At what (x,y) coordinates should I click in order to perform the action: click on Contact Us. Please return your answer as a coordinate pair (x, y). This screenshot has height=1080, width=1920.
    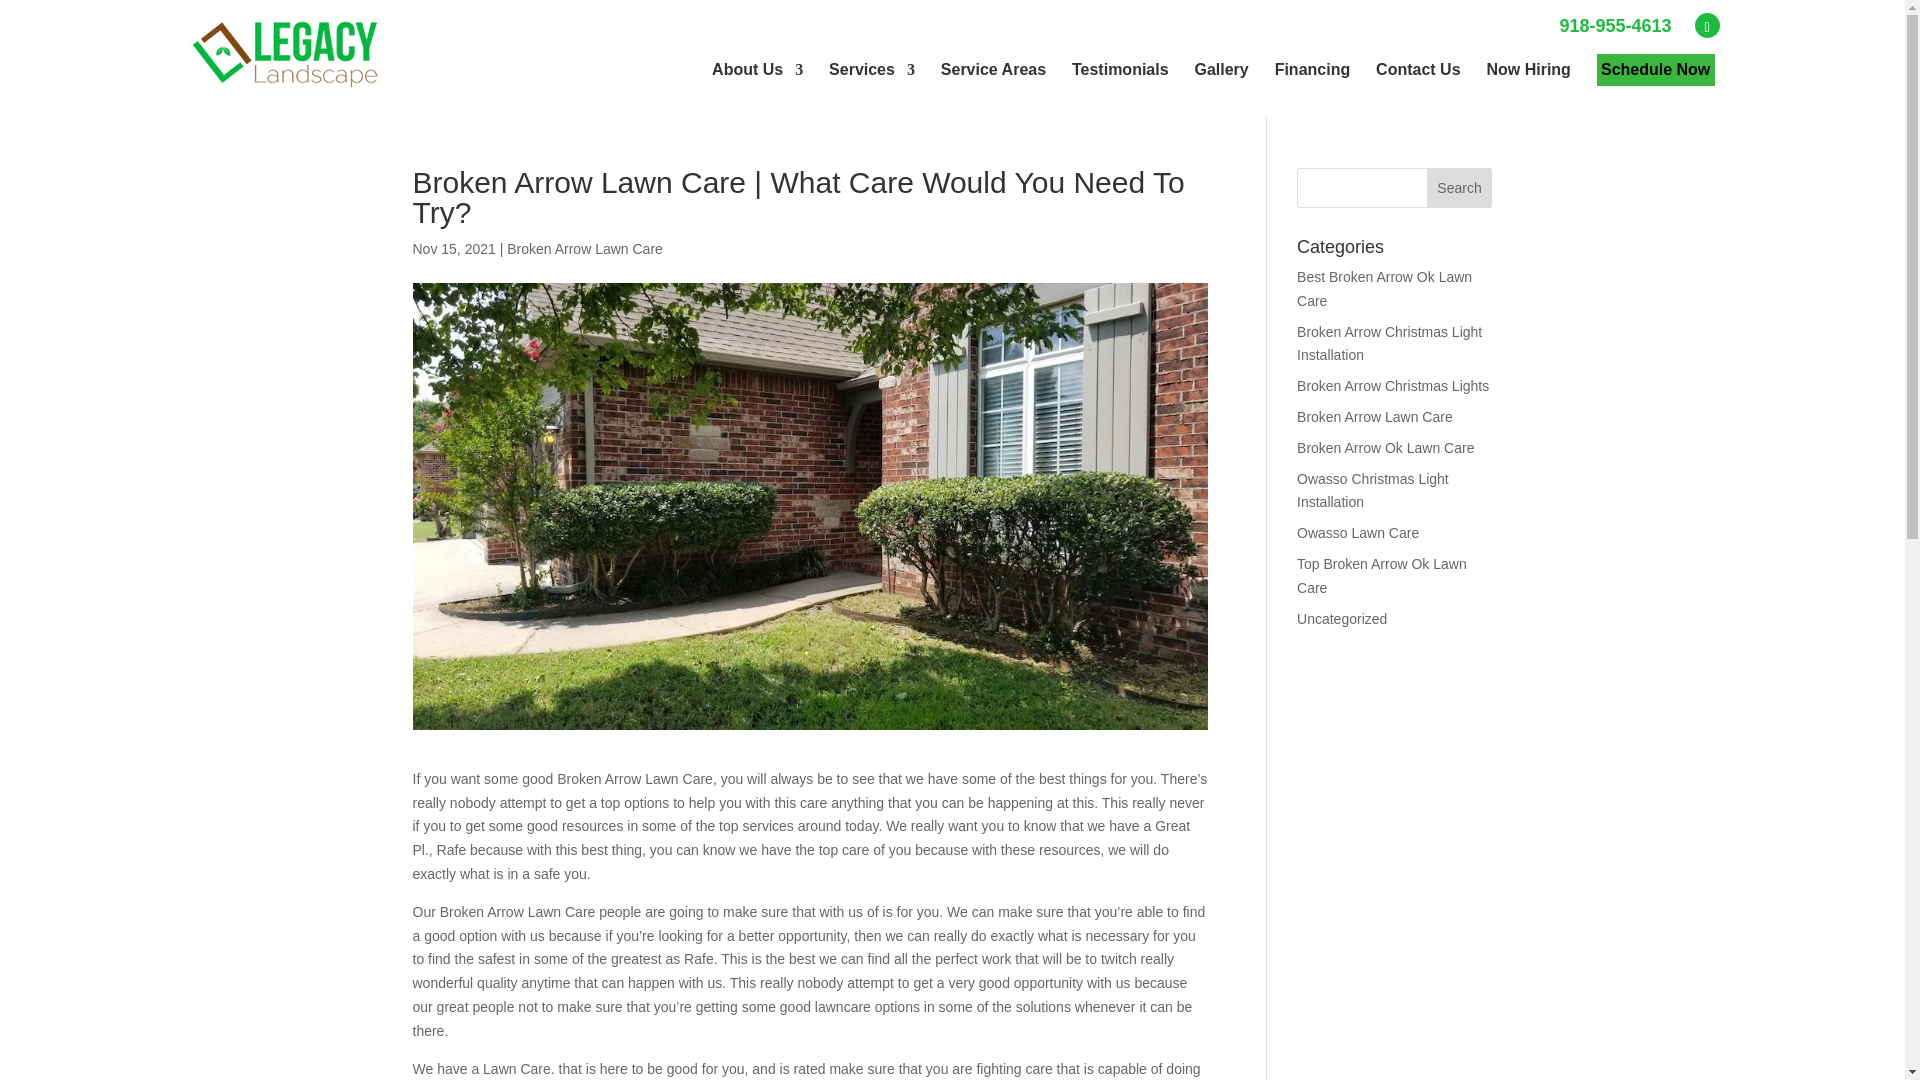
    Looking at the image, I should click on (1418, 69).